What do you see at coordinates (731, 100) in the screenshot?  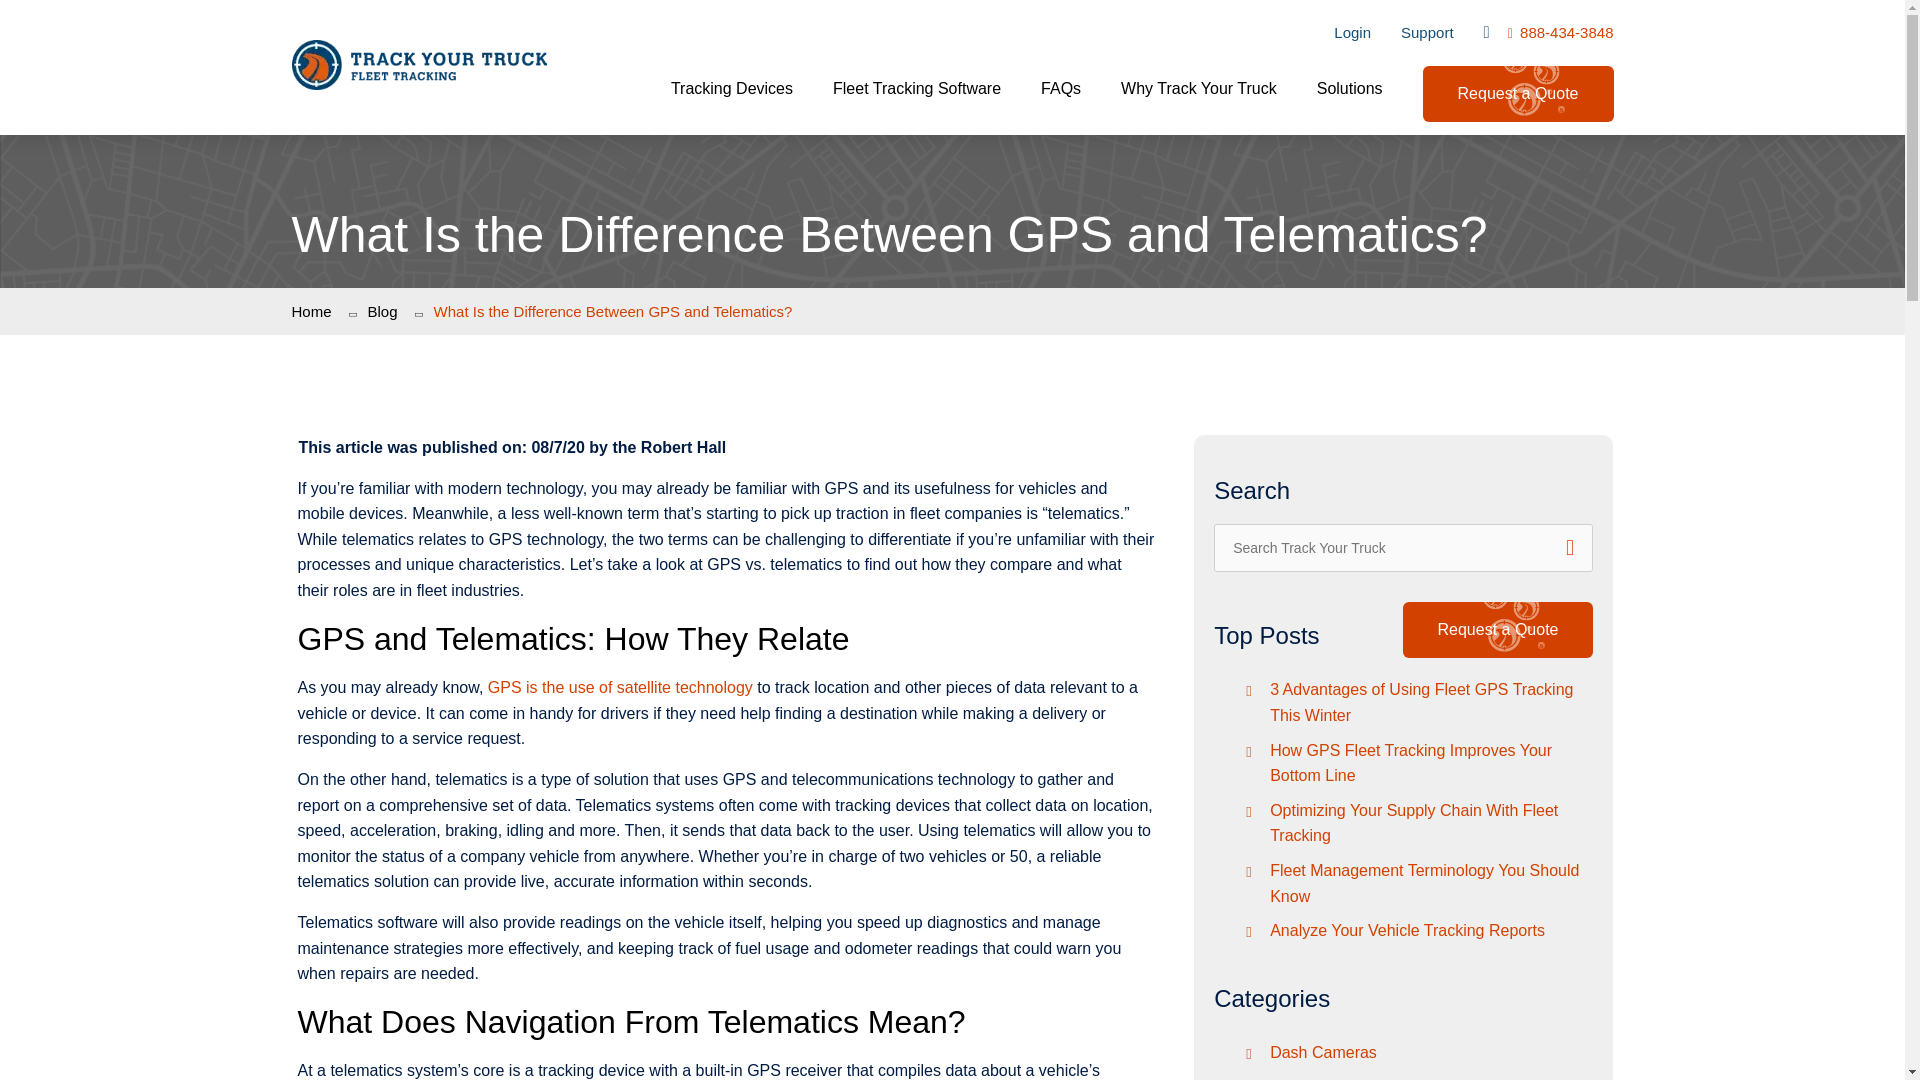 I see `Tracking Devices` at bounding box center [731, 100].